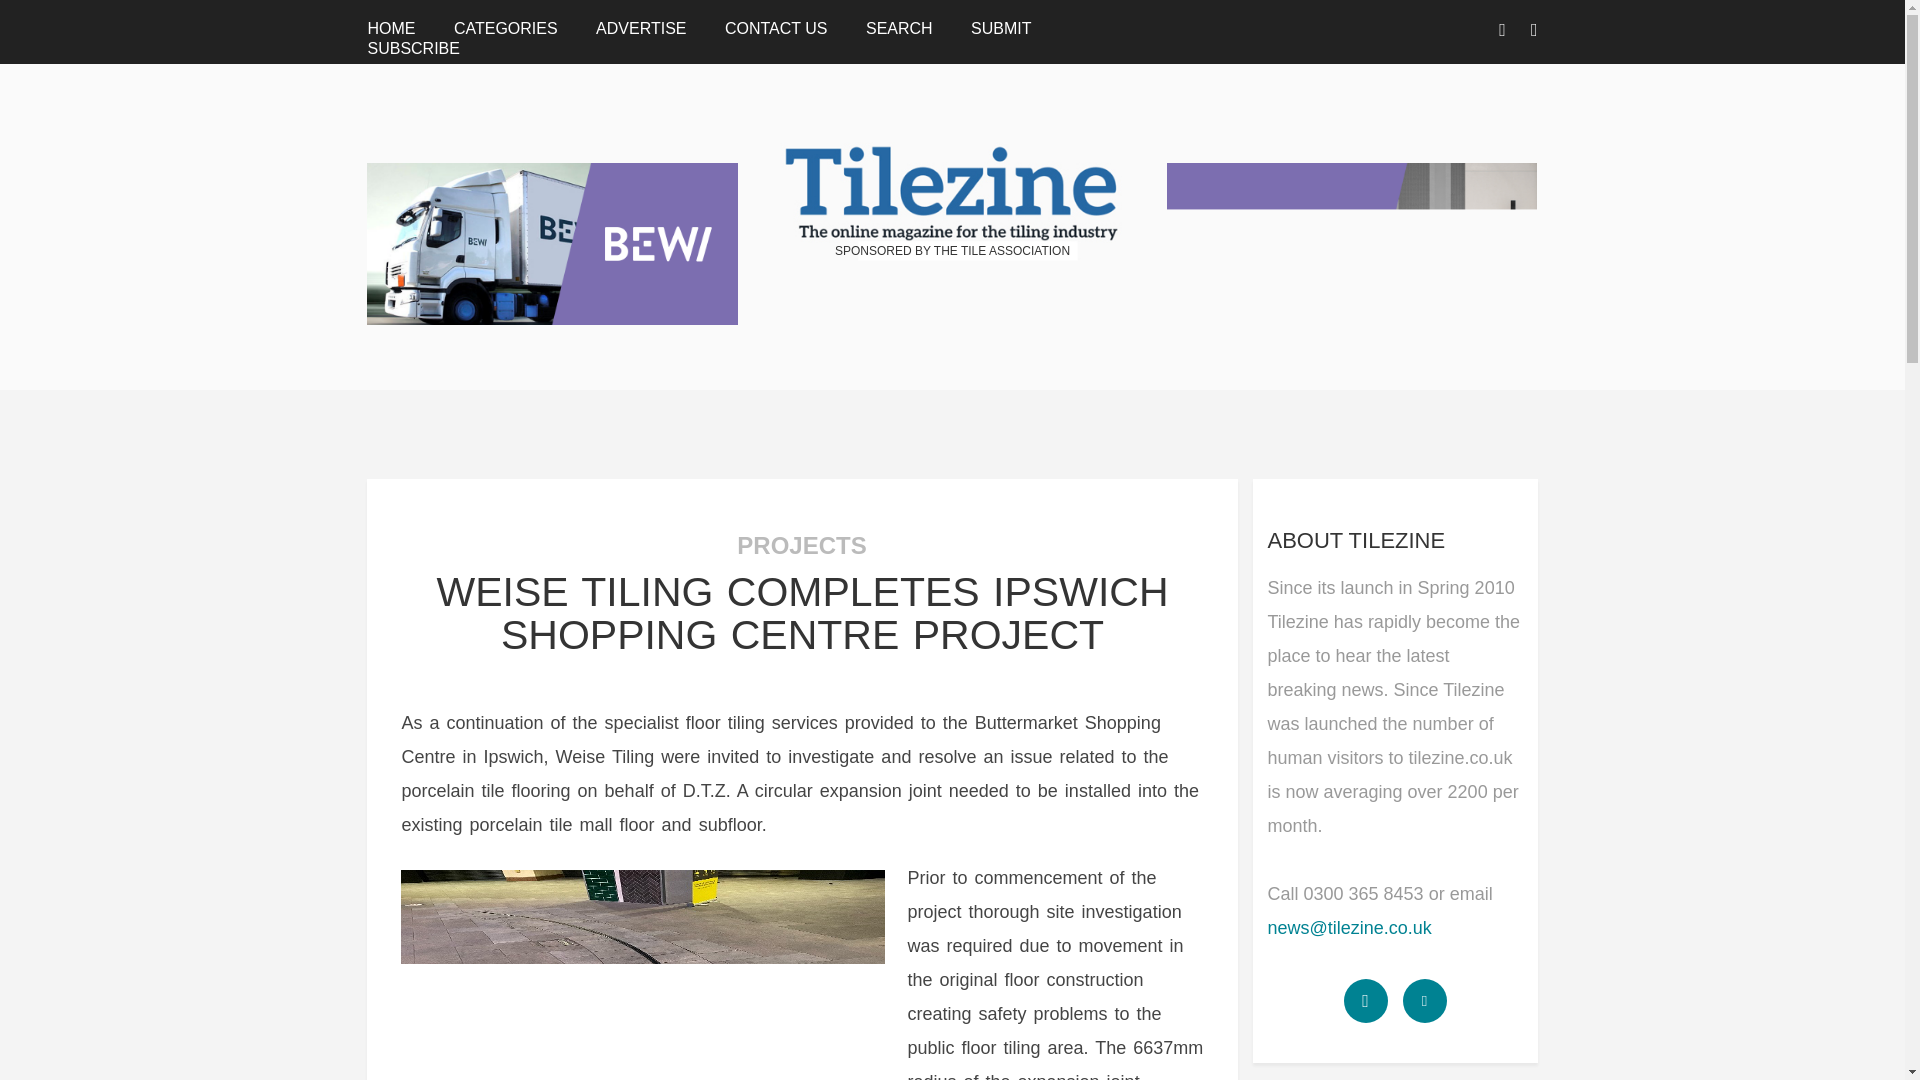 The image size is (1920, 1080). Describe the element at coordinates (640, 28) in the screenshot. I see `ADVERTISE` at that location.